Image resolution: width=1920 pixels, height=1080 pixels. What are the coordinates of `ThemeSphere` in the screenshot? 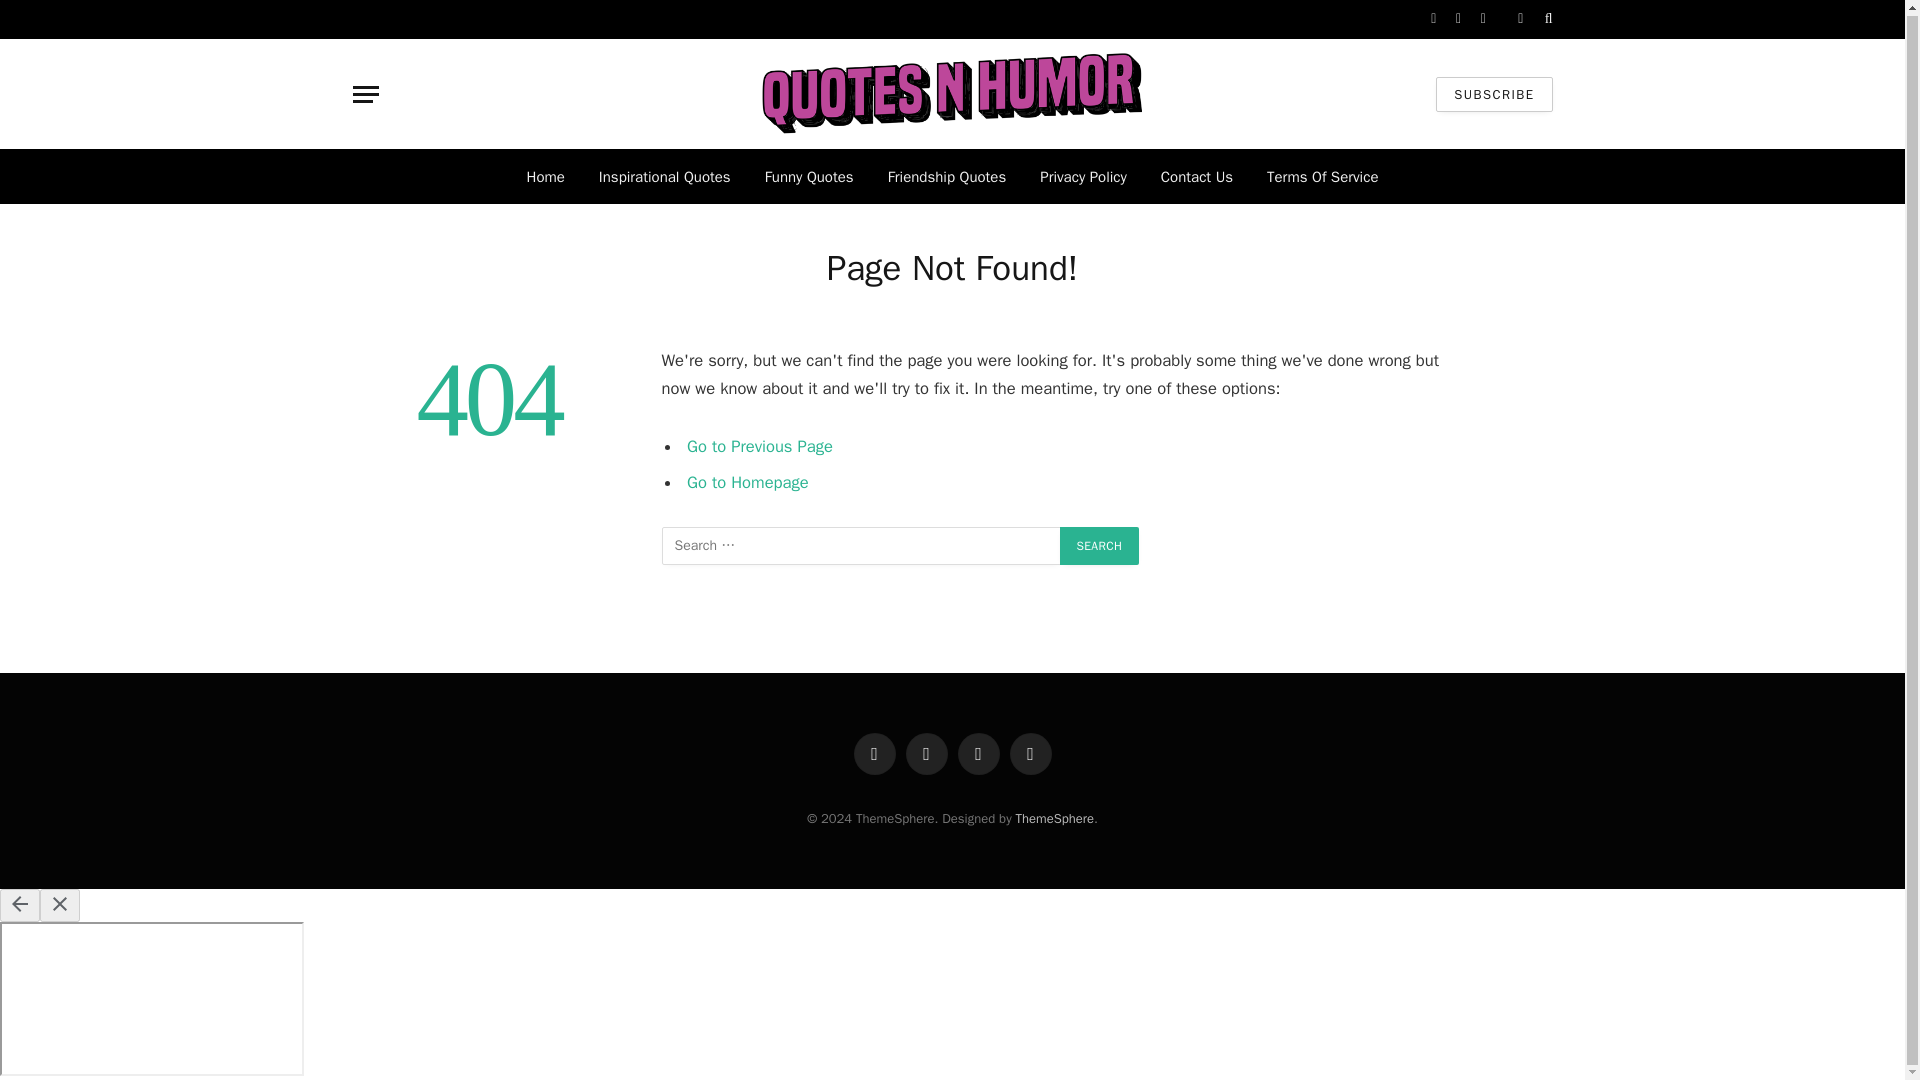 It's located at (1054, 818).